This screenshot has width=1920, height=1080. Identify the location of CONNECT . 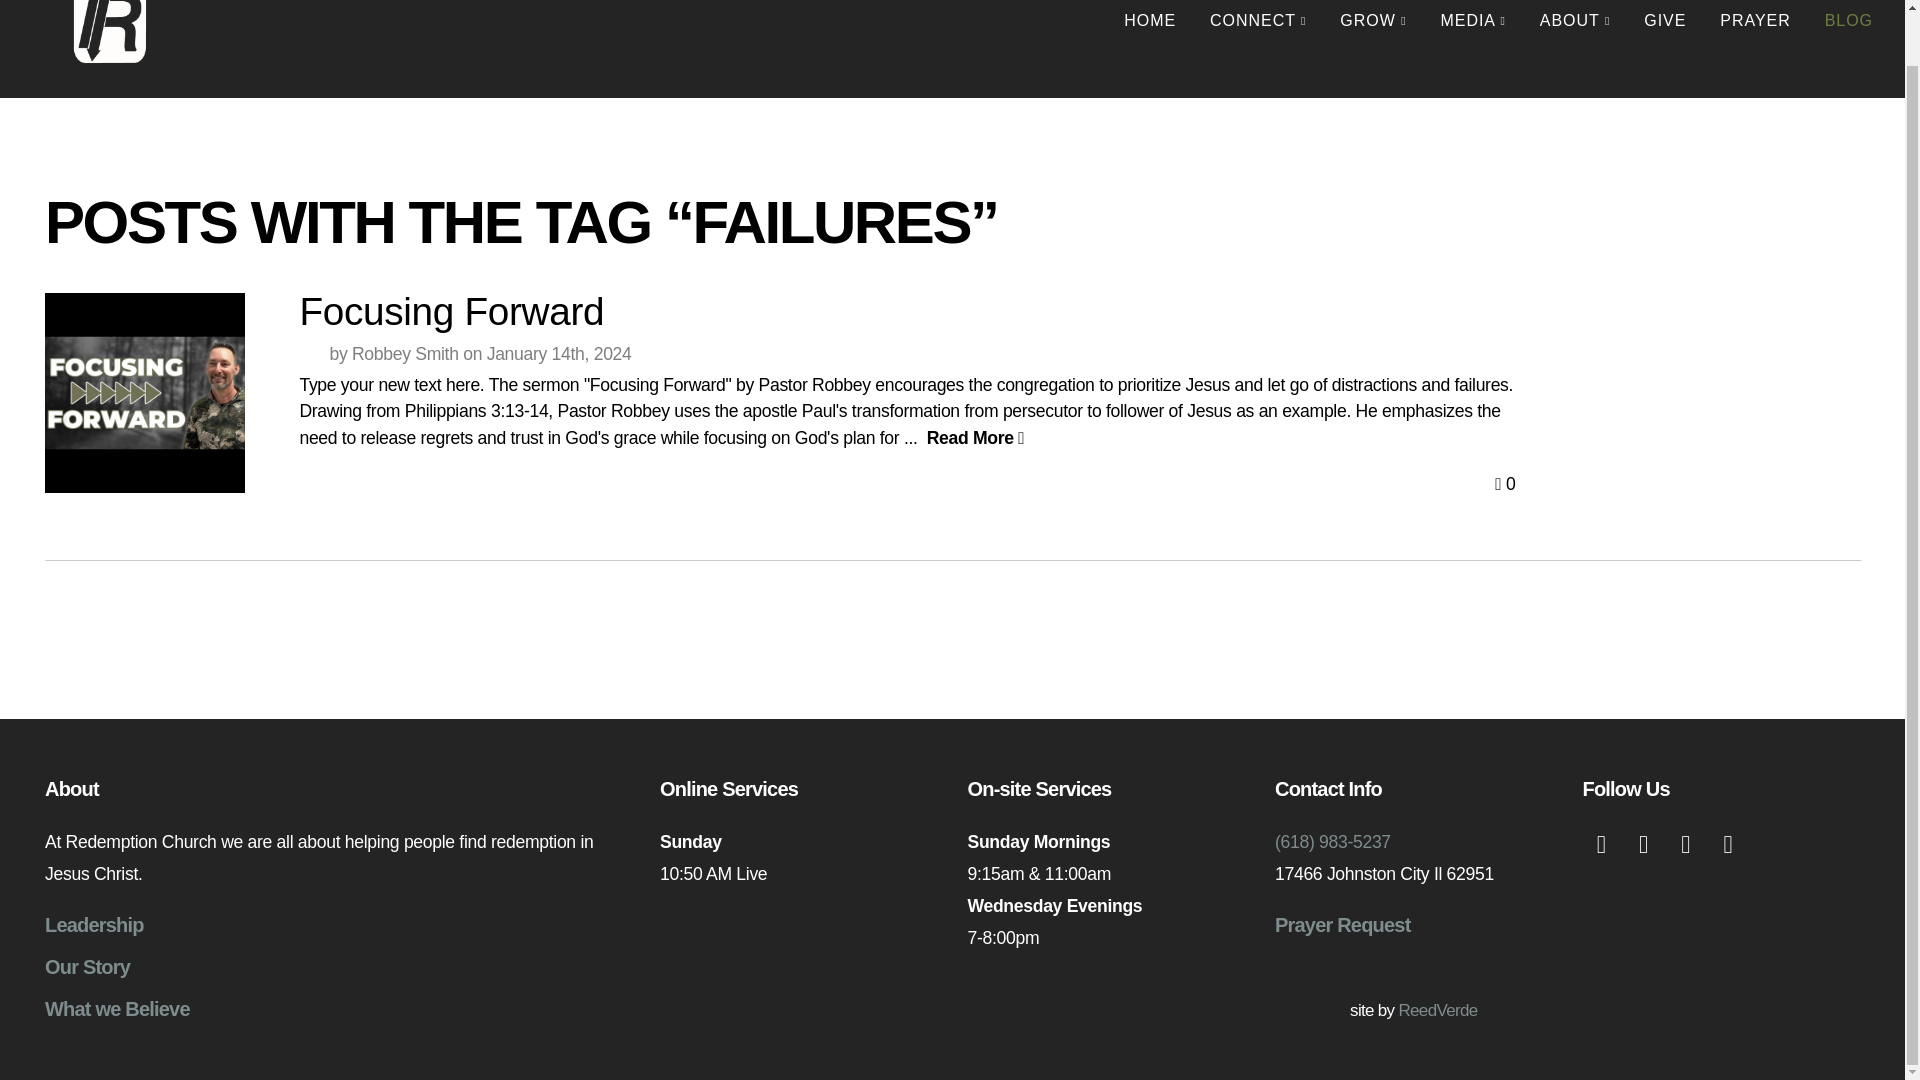
(1257, 20).